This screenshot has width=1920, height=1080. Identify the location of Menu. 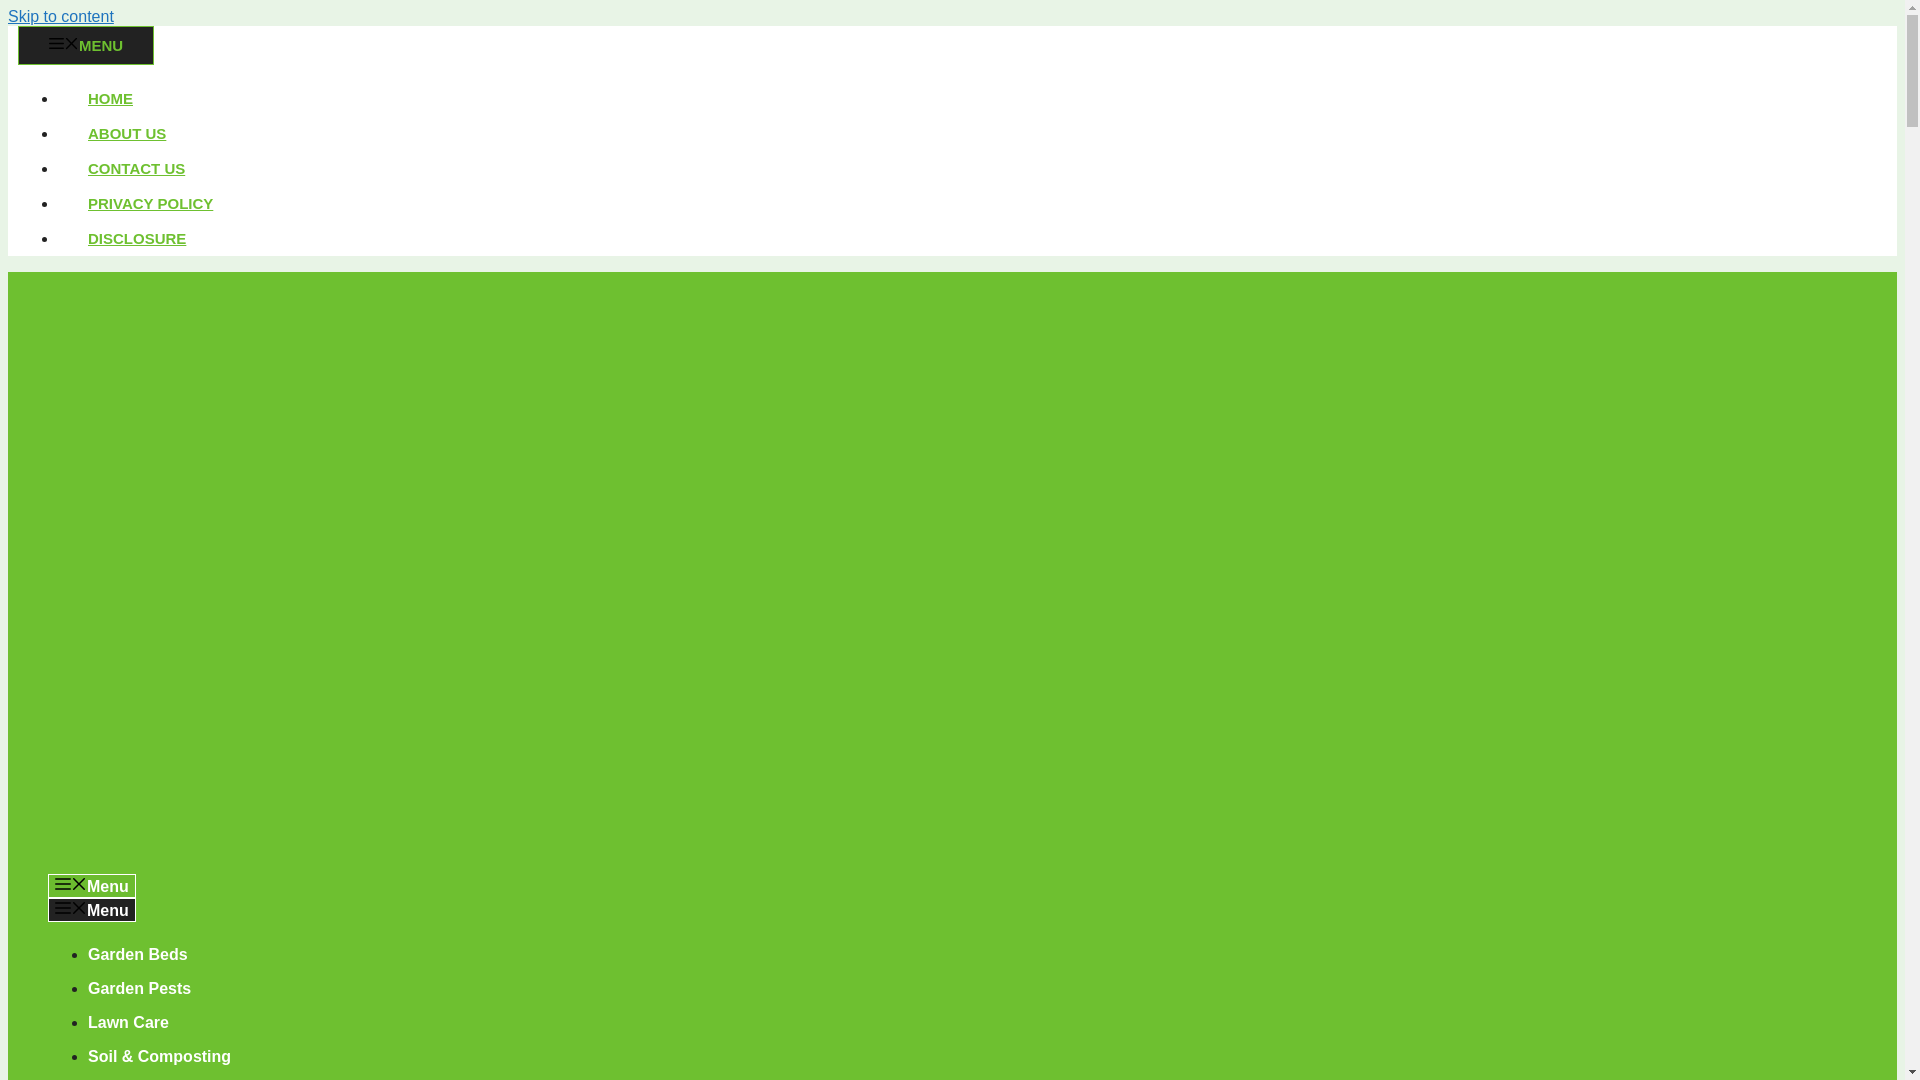
(92, 885).